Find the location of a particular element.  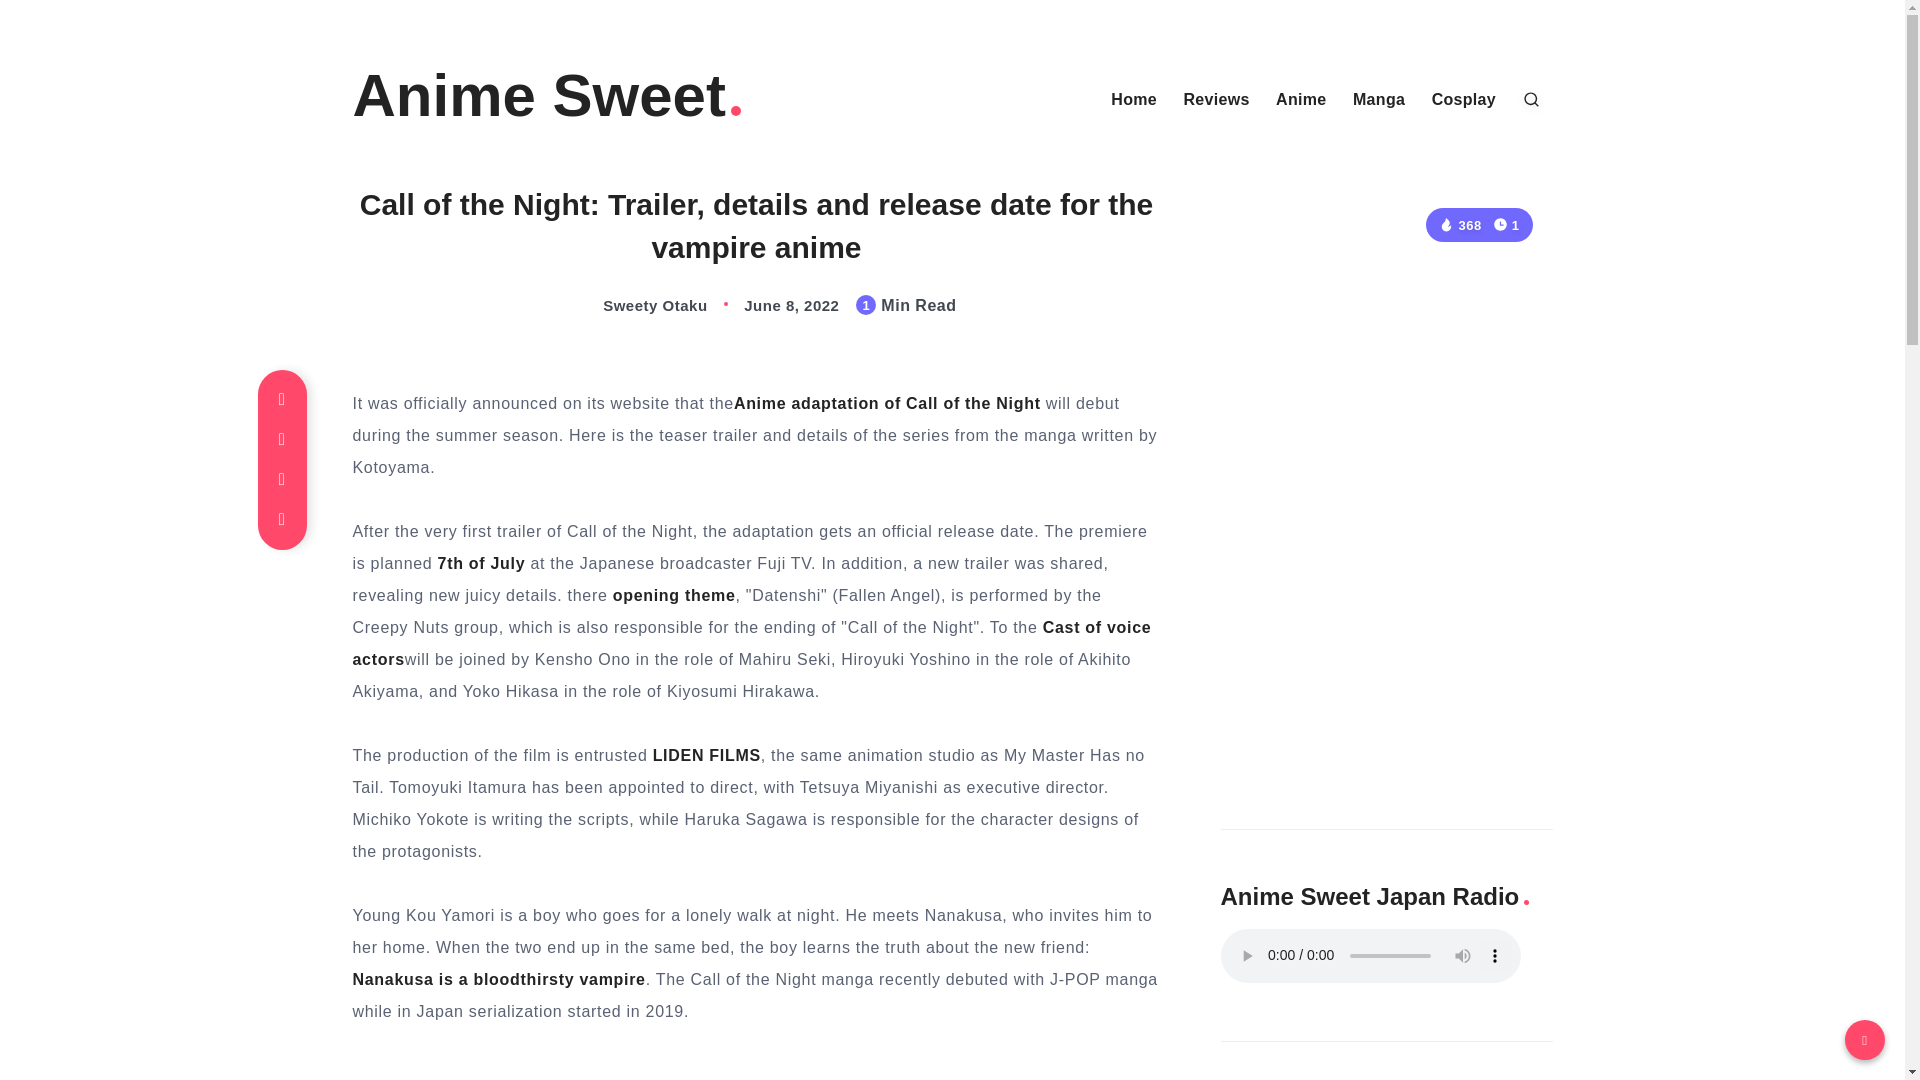

Sweety Otaku is located at coordinates (634, 306).